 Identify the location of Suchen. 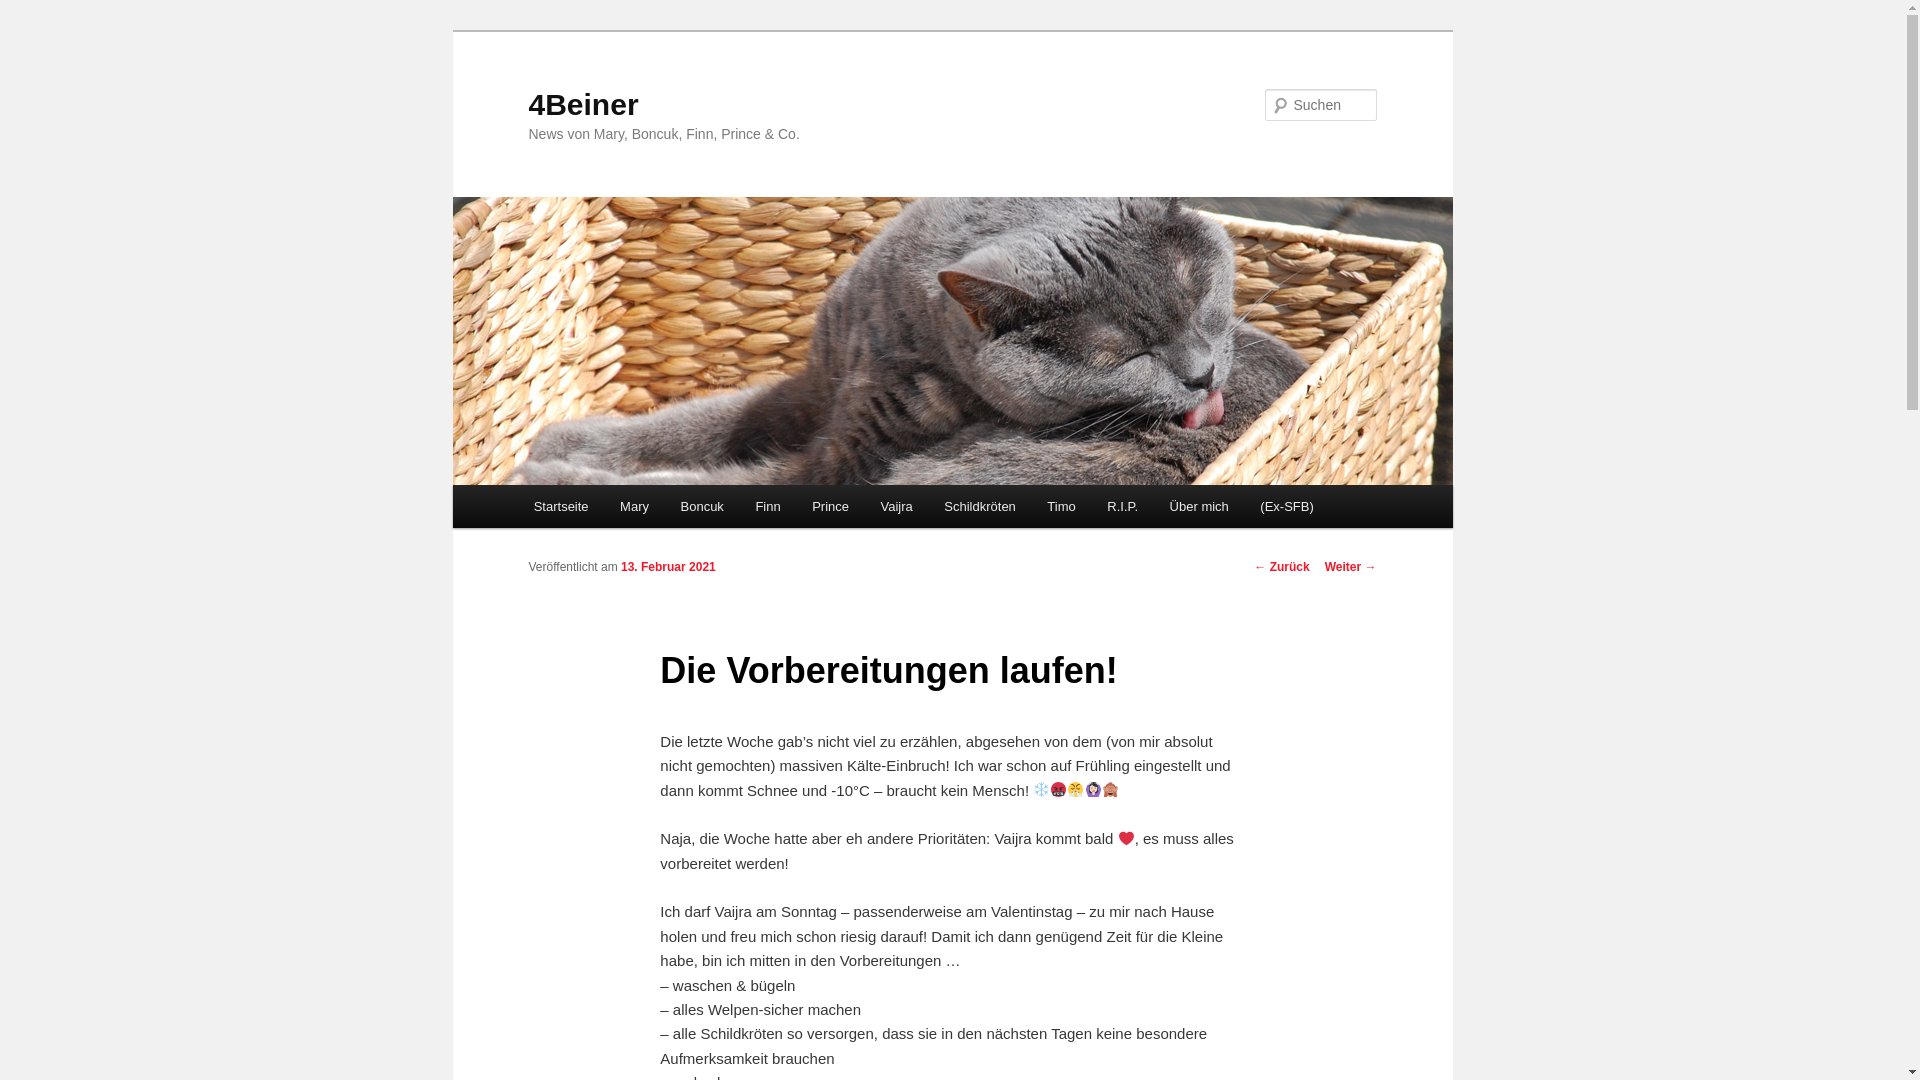
(34, 12).